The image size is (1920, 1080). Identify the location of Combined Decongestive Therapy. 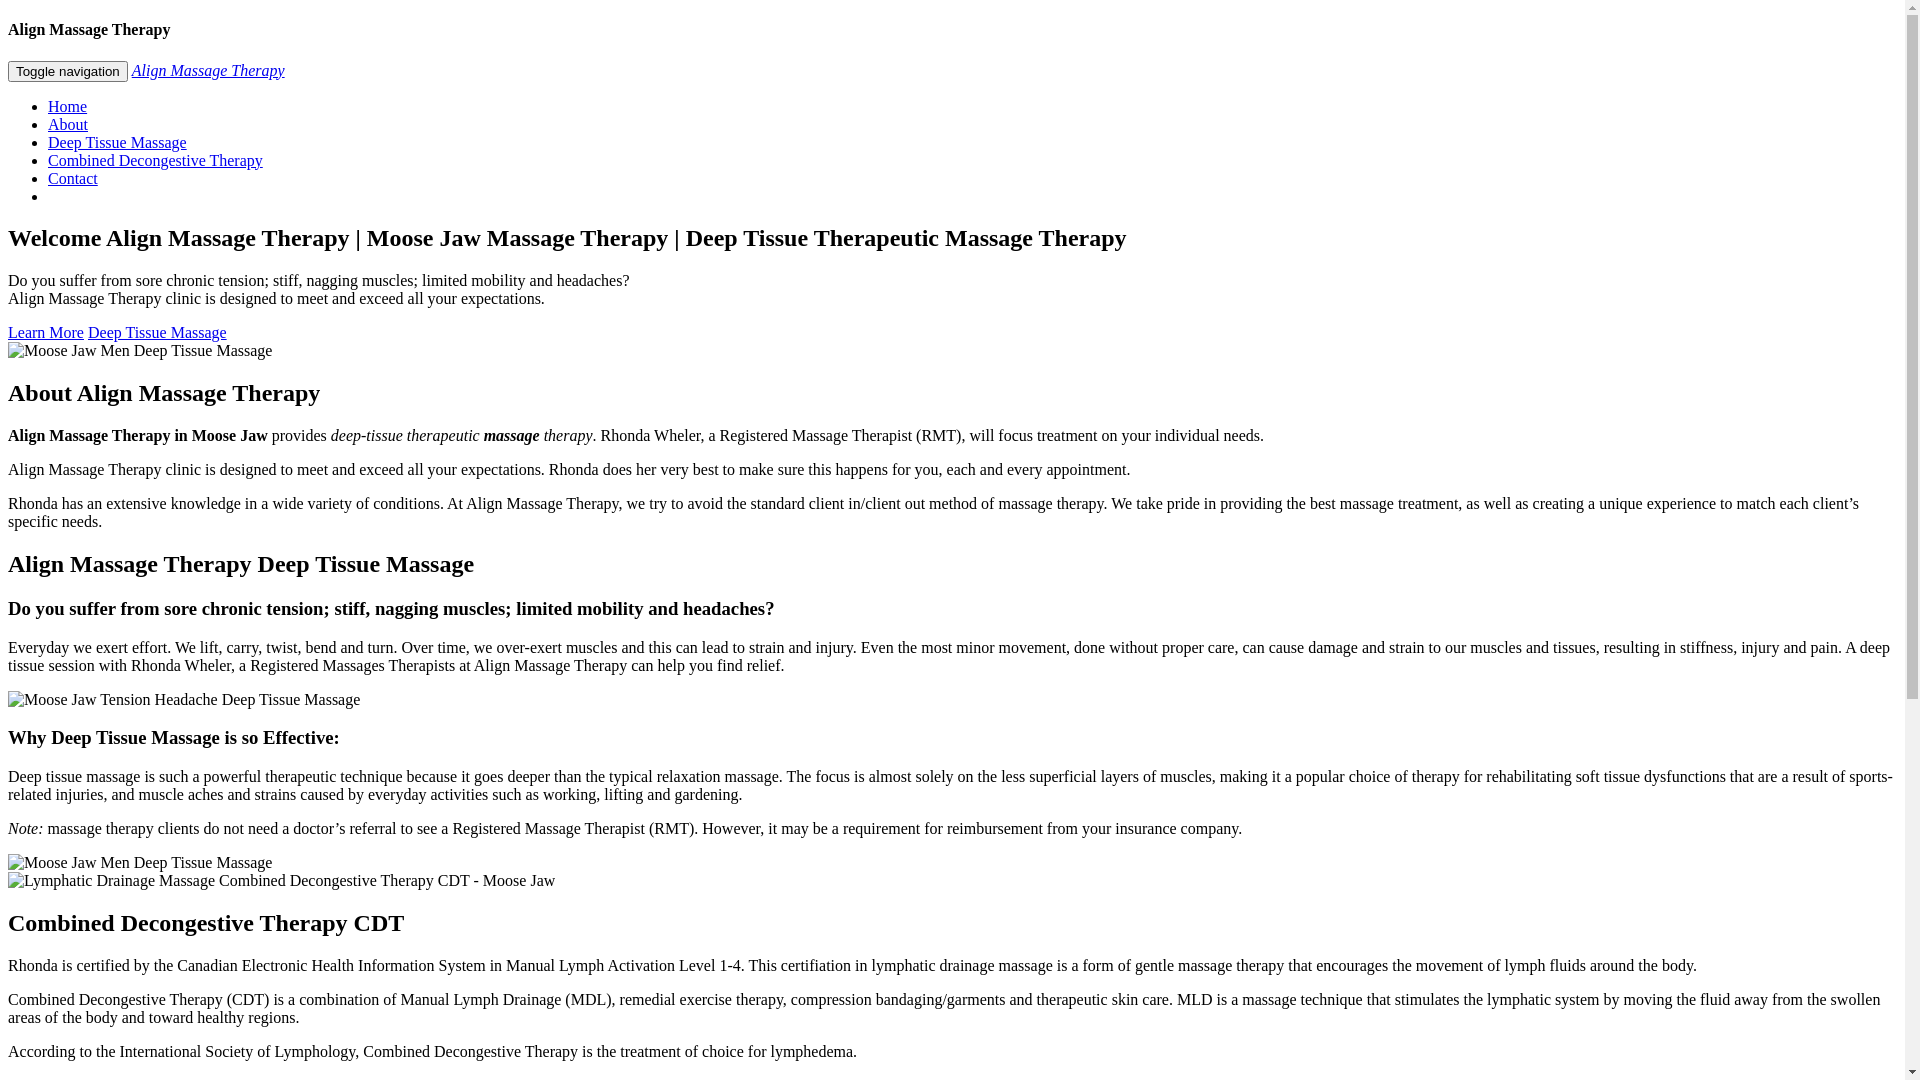
(156, 160).